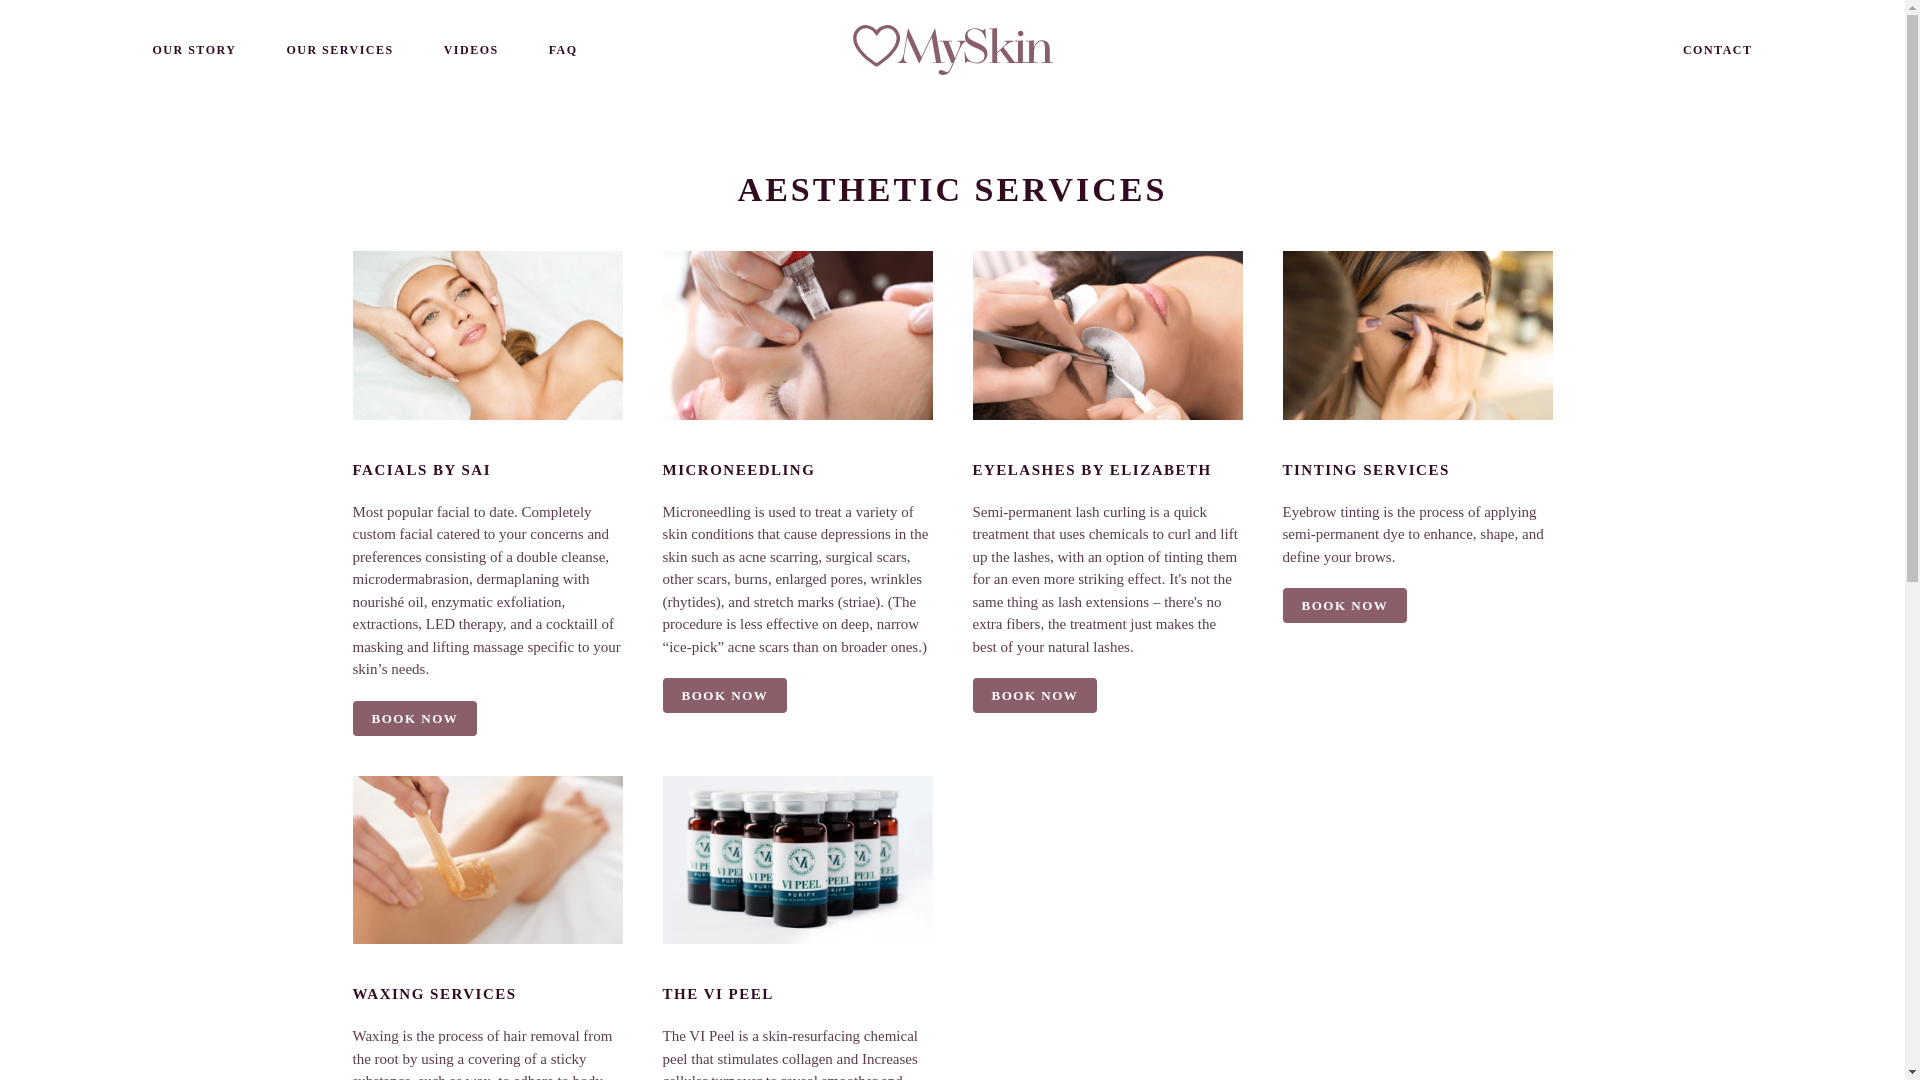 The height and width of the screenshot is (1080, 1920). What do you see at coordinates (1034, 695) in the screenshot?
I see `Book your service` at bounding box center [1034, 695].